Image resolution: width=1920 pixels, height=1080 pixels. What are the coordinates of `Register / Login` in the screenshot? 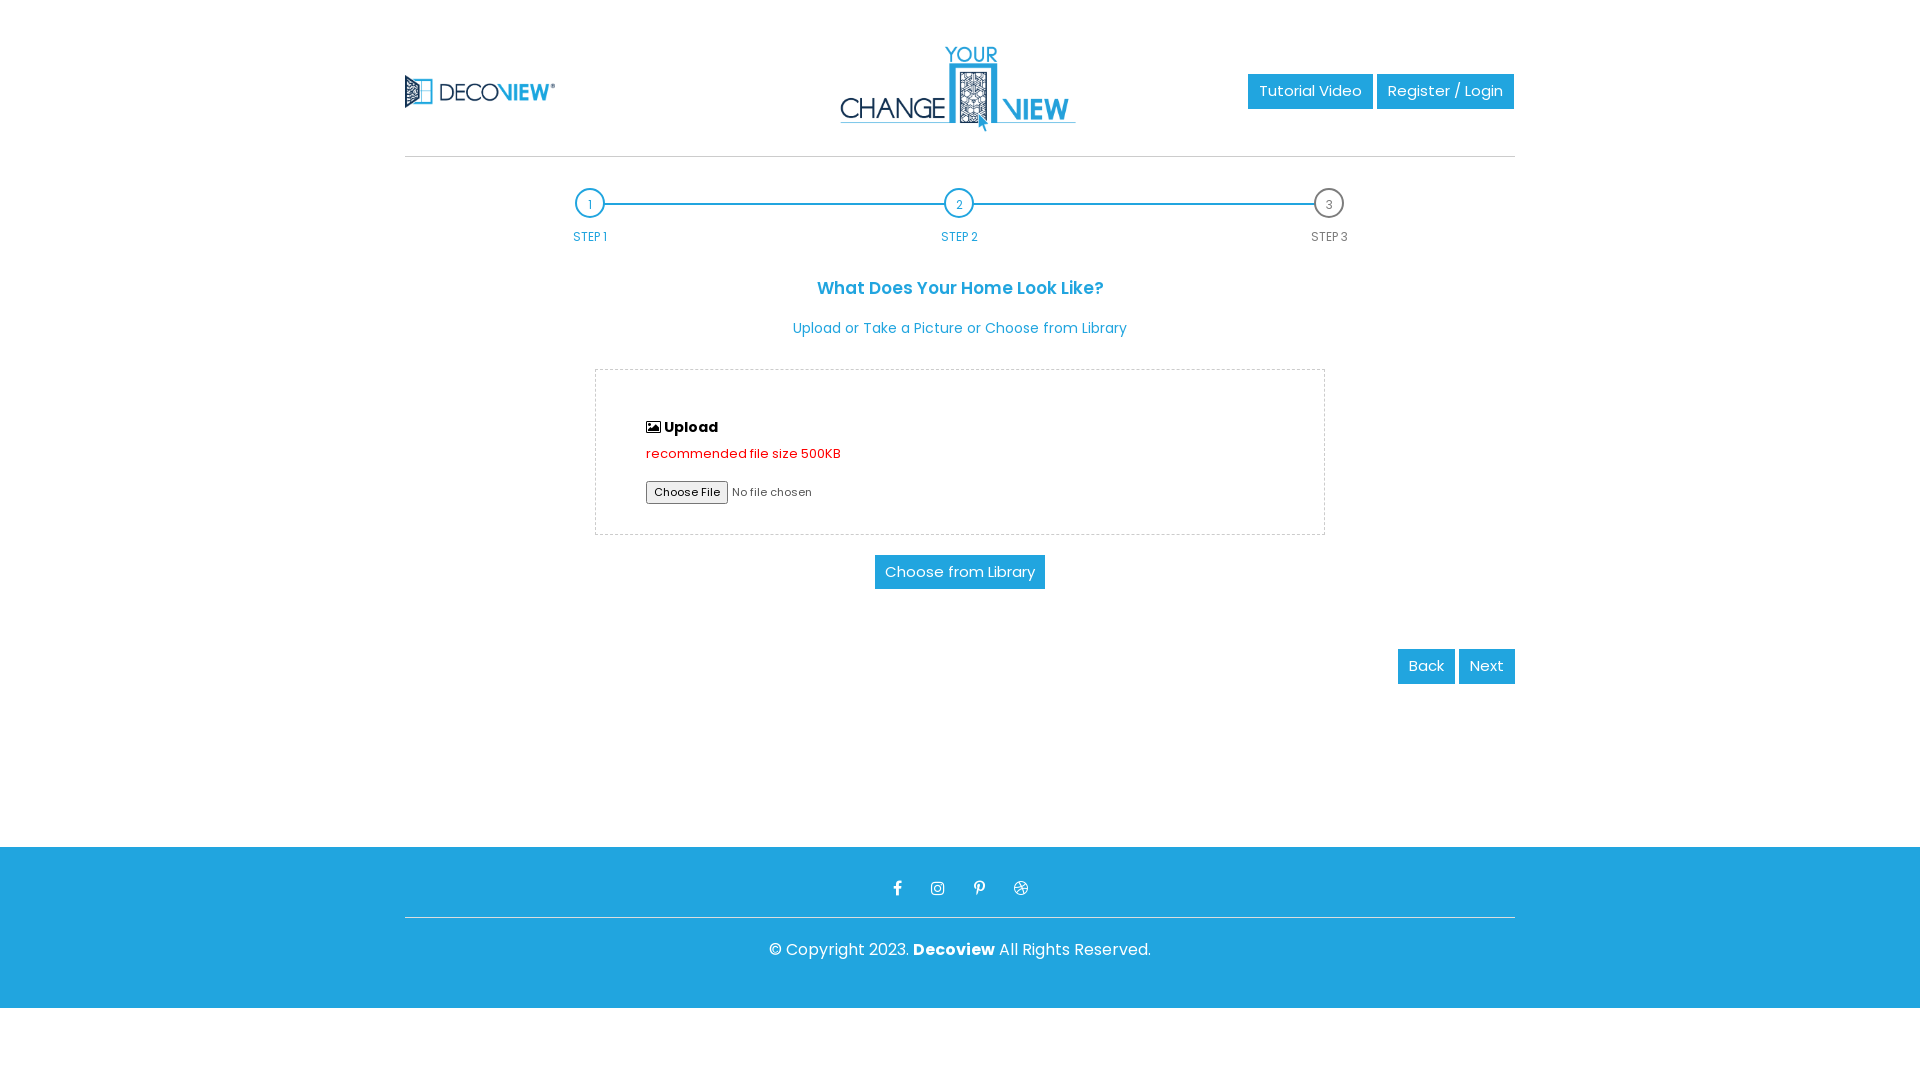 It's located at (1446, 92).